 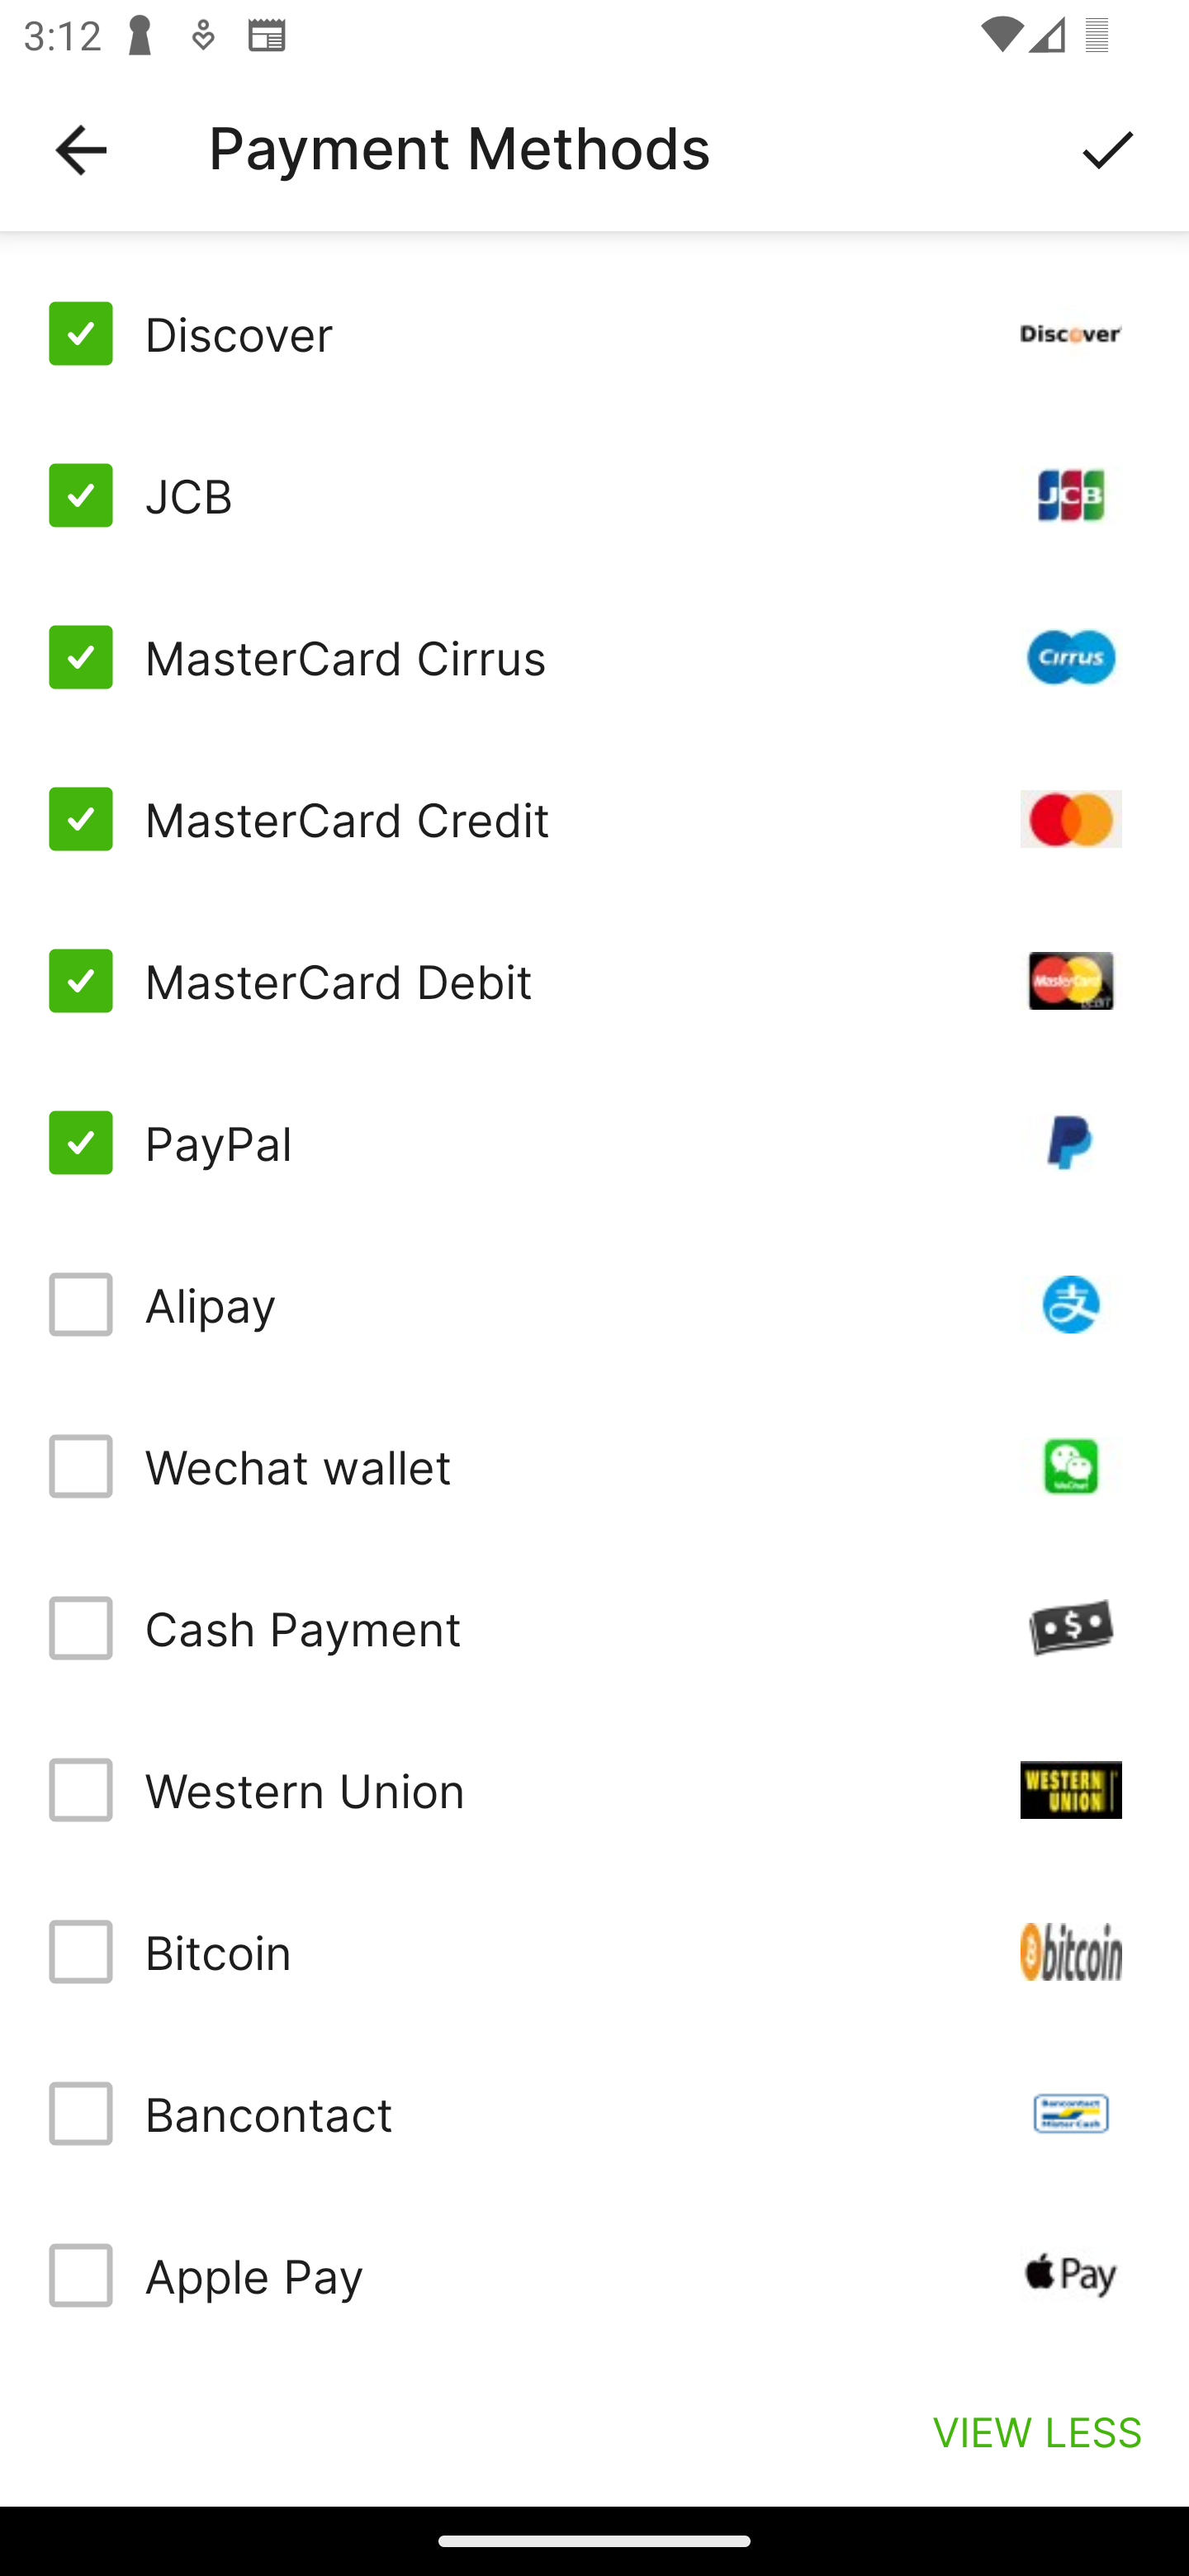 I want to click on Western Union, so click(x=594, y=1788).